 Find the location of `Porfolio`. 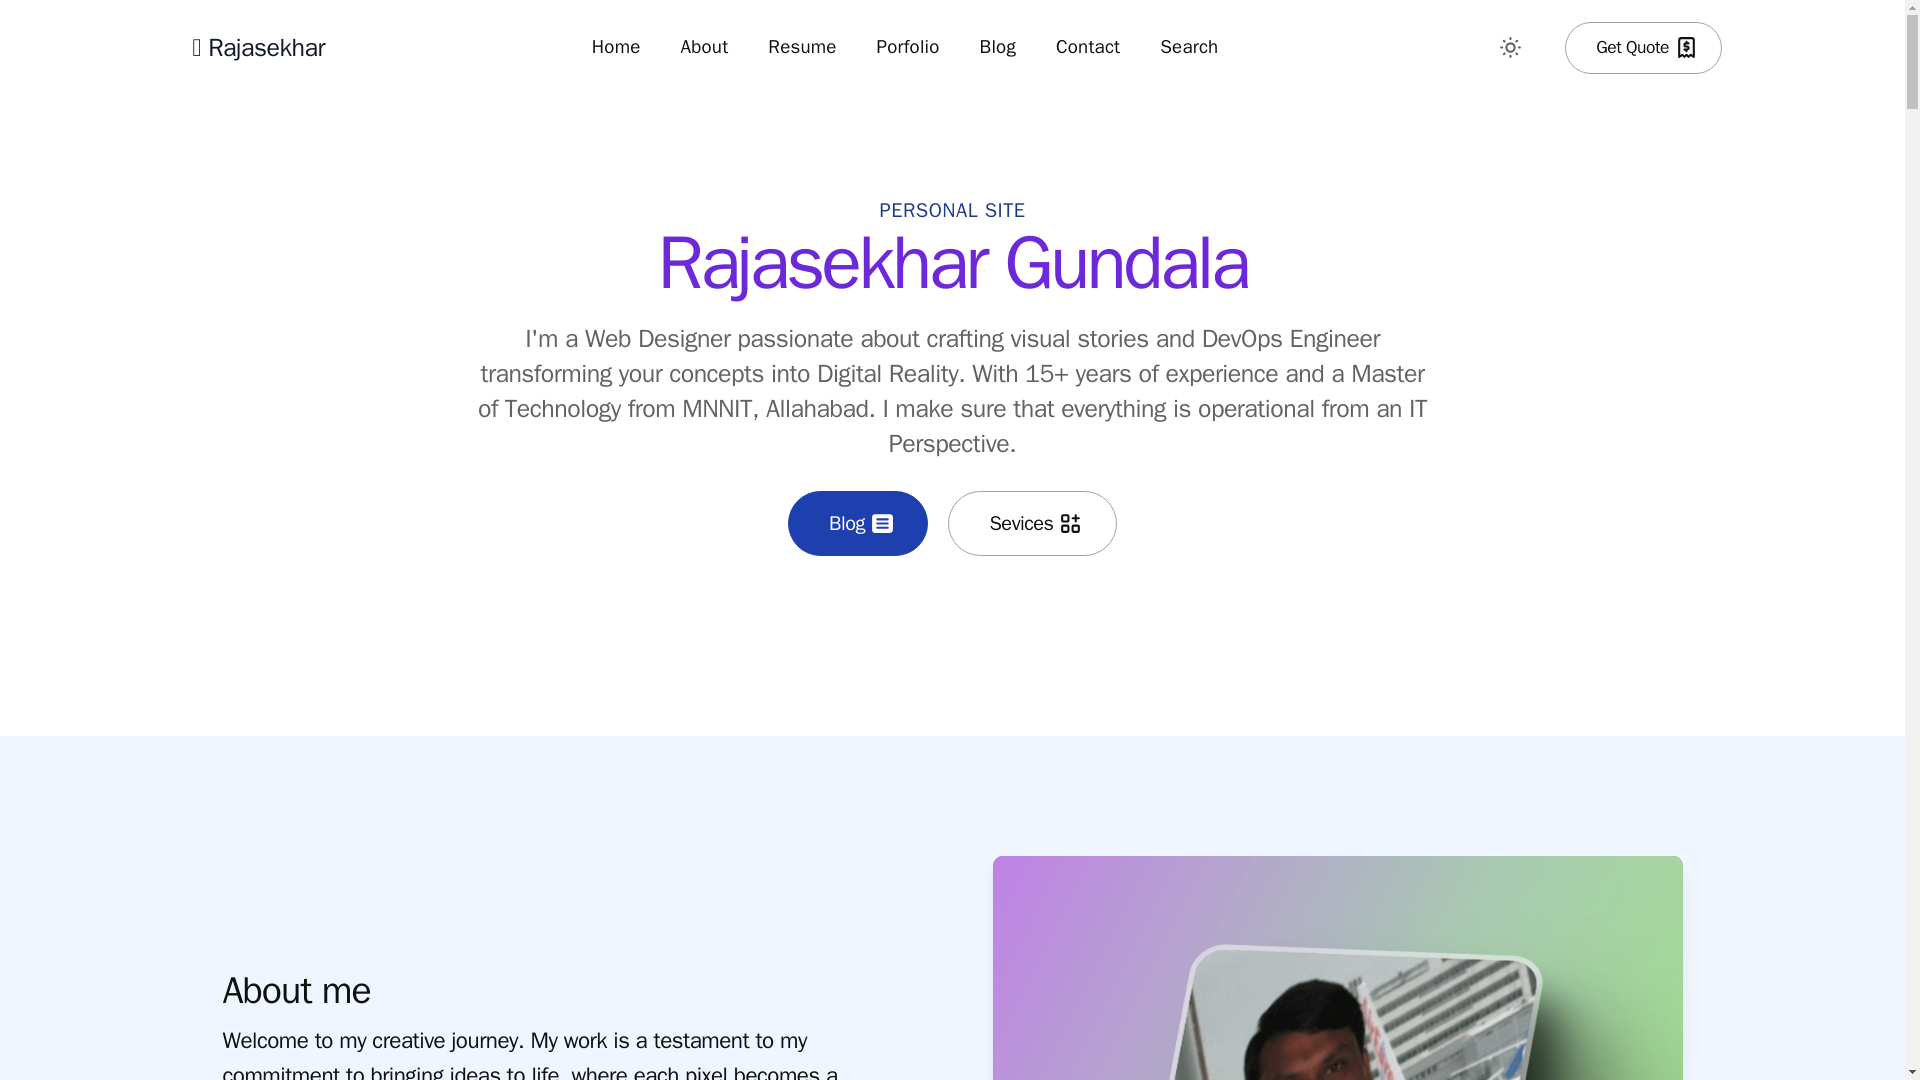

Porfolio is located at coordinates (908, 47).